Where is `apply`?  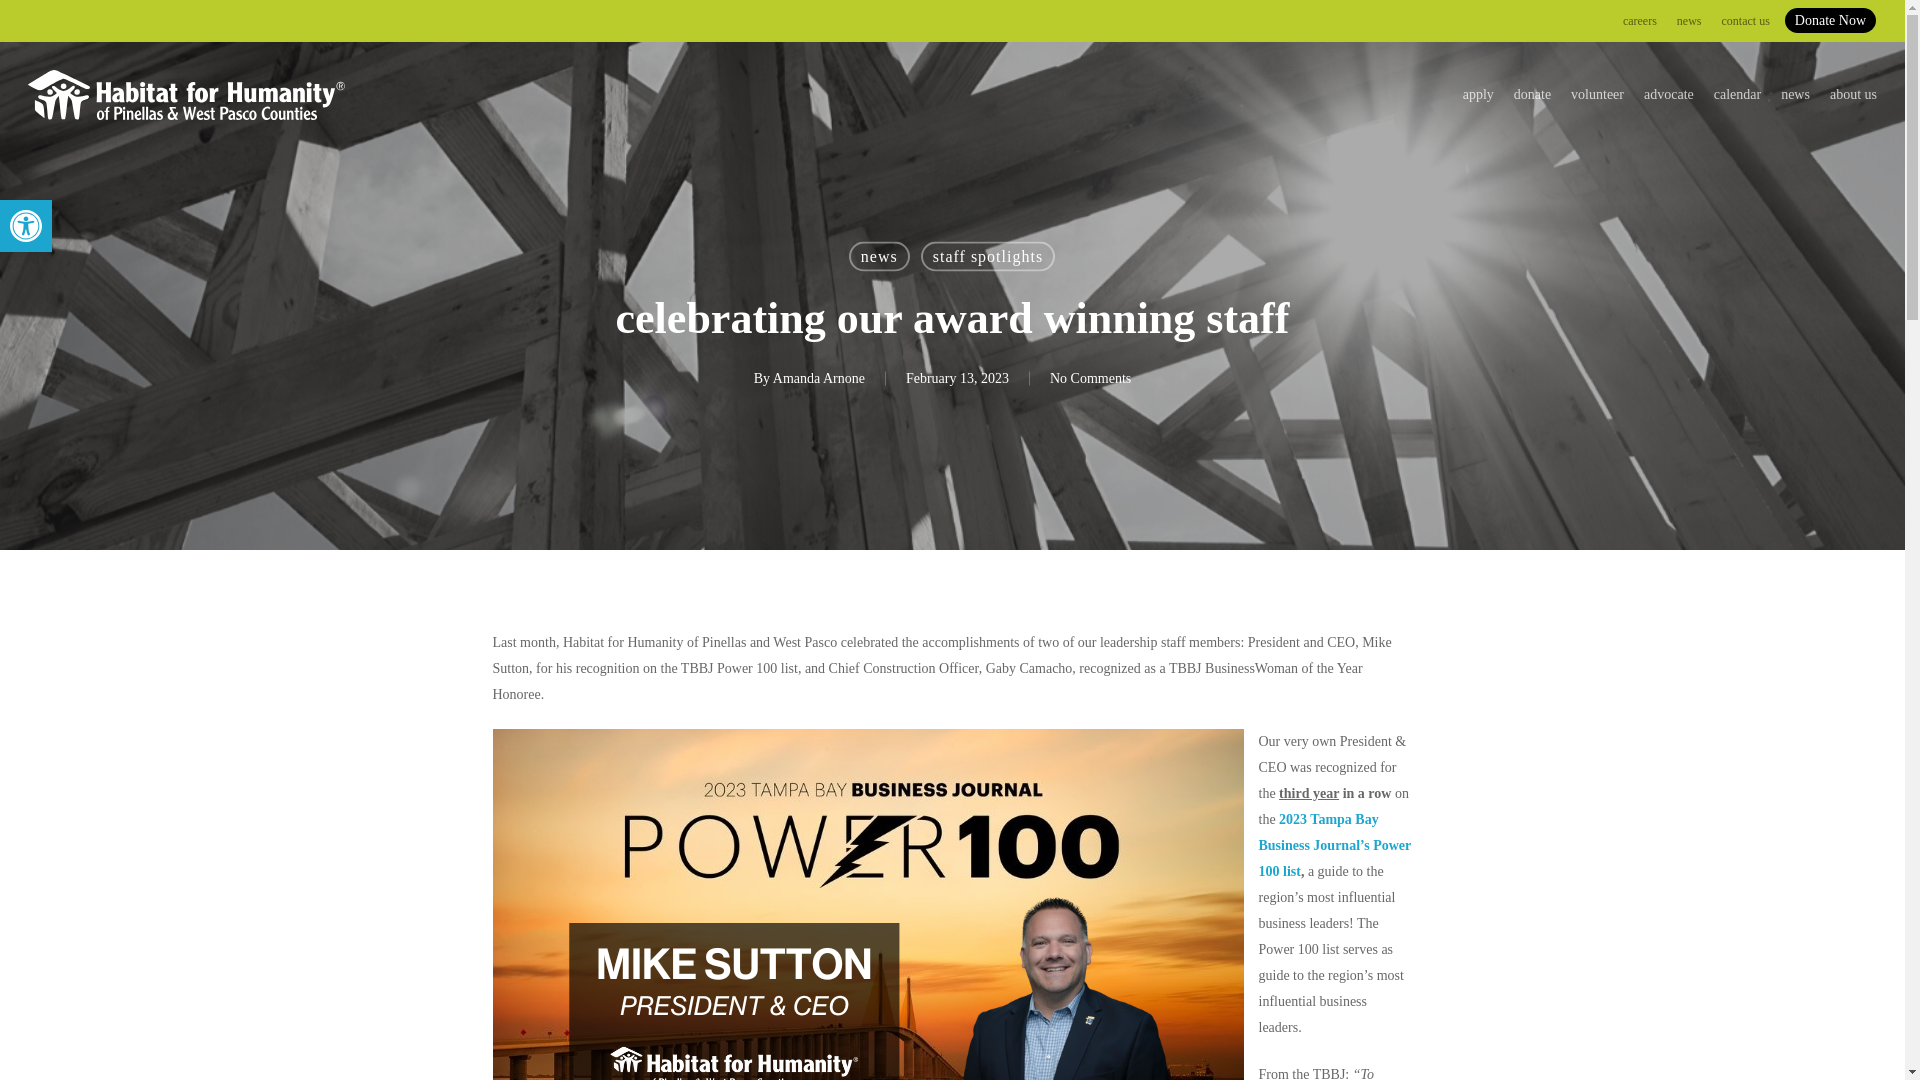 apply is located at coordinates (1830, 20).